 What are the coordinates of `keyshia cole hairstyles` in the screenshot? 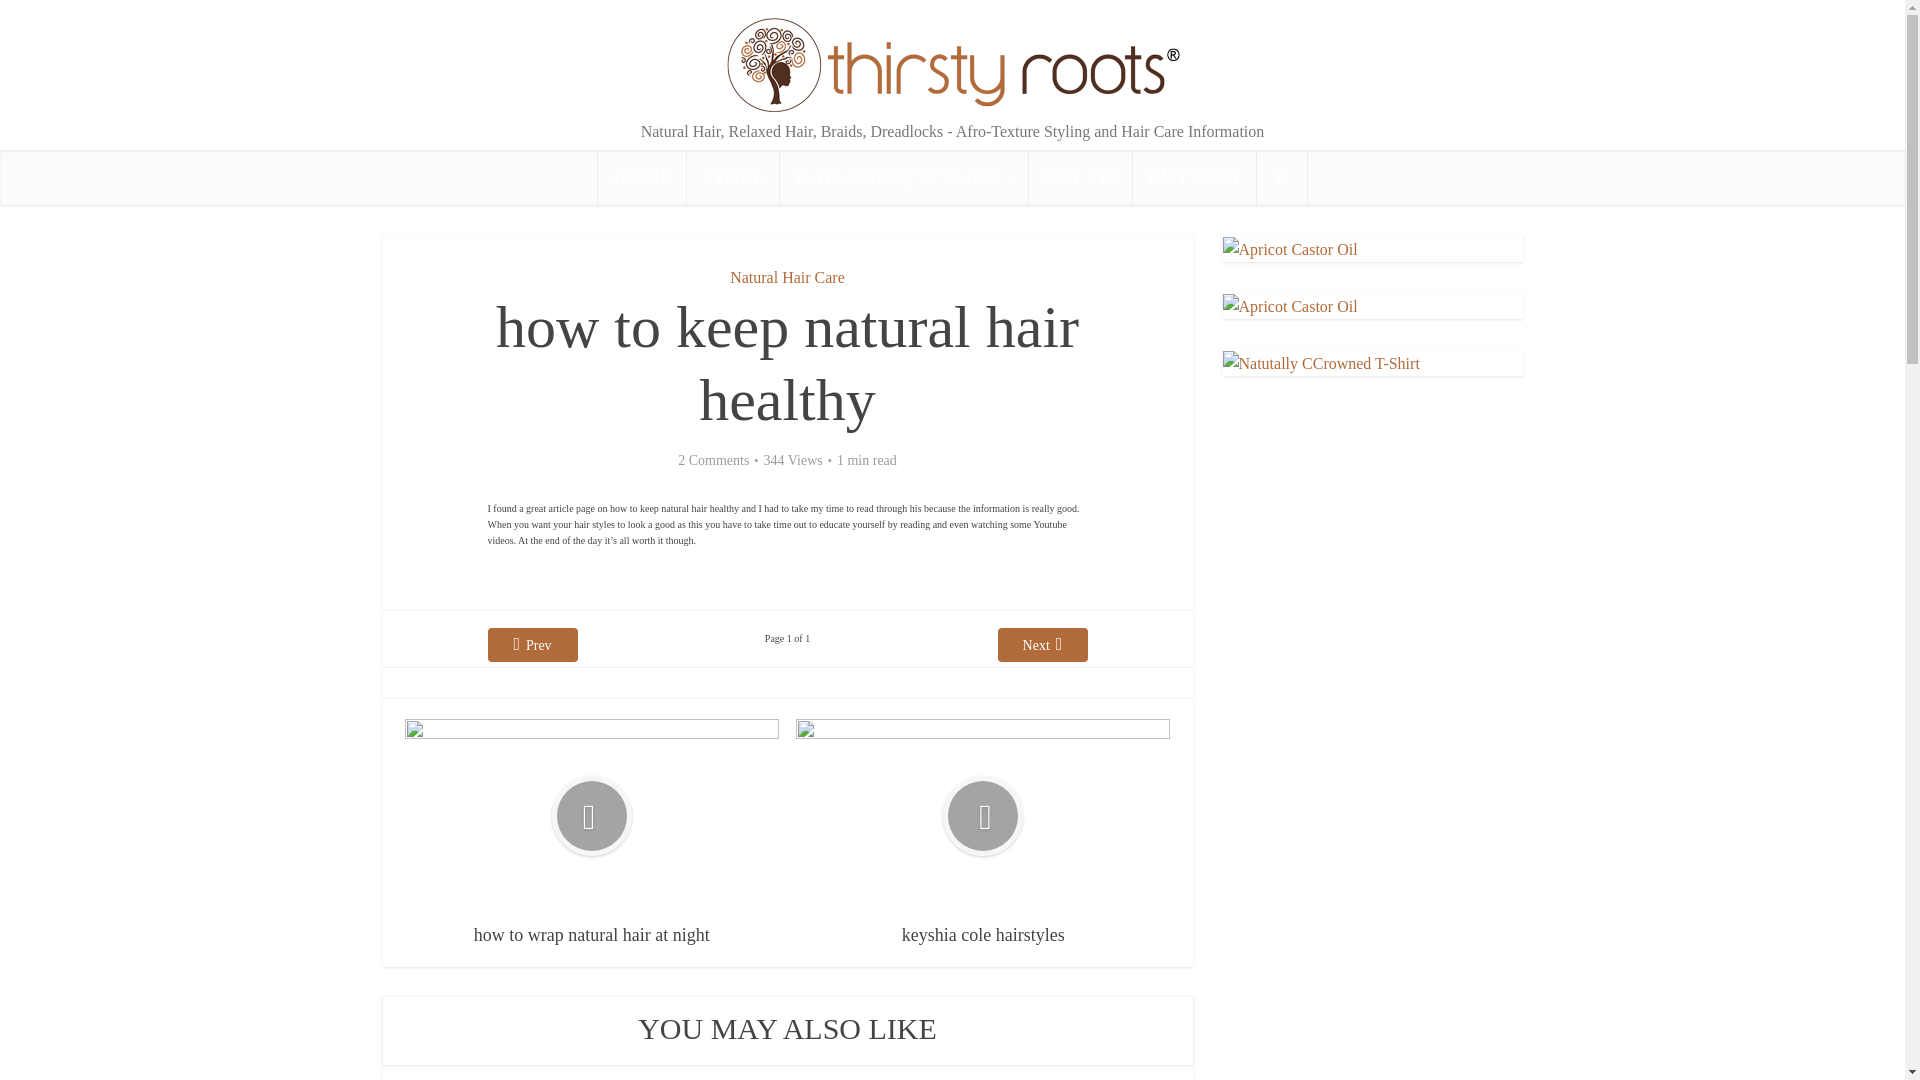 It's located at (982, 833).